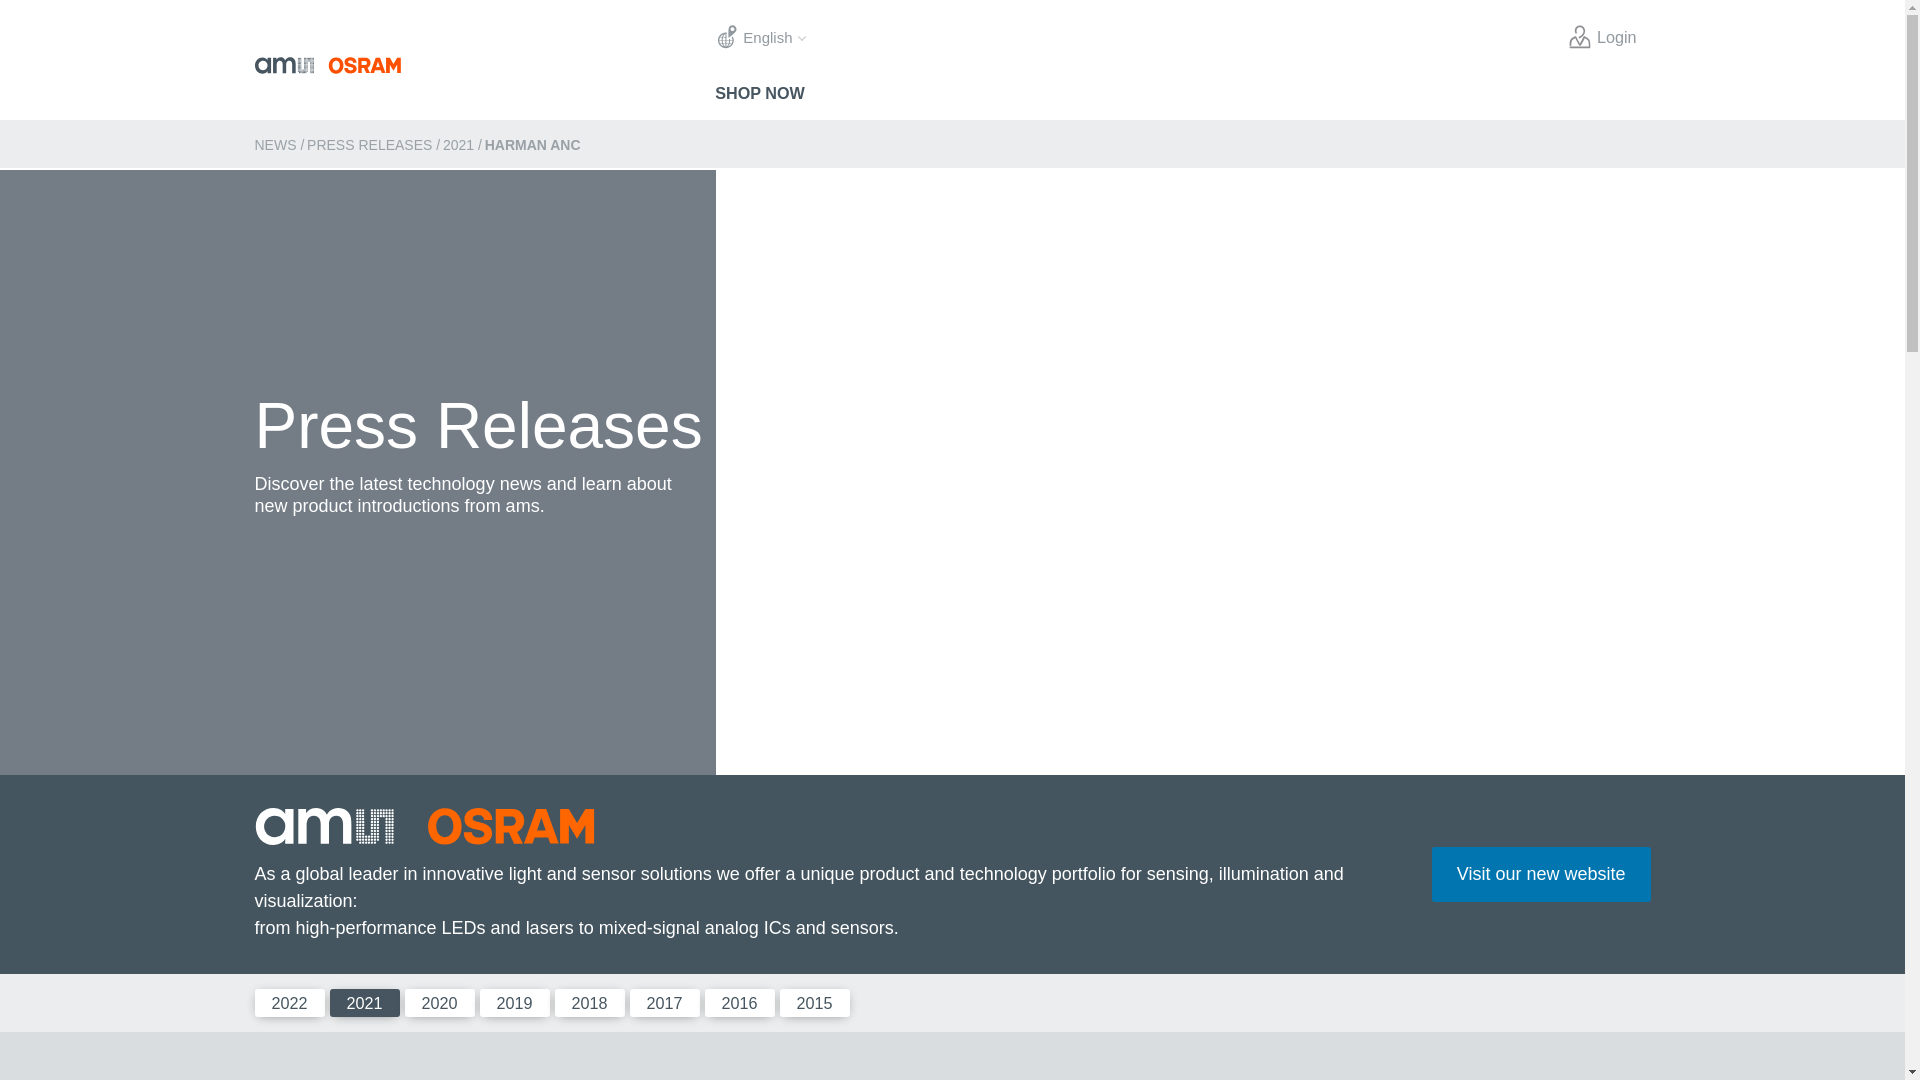  What do you see at coordinates (1602, 37) in the screenshot?
I see `Login` at bounding box center [1602, 37].